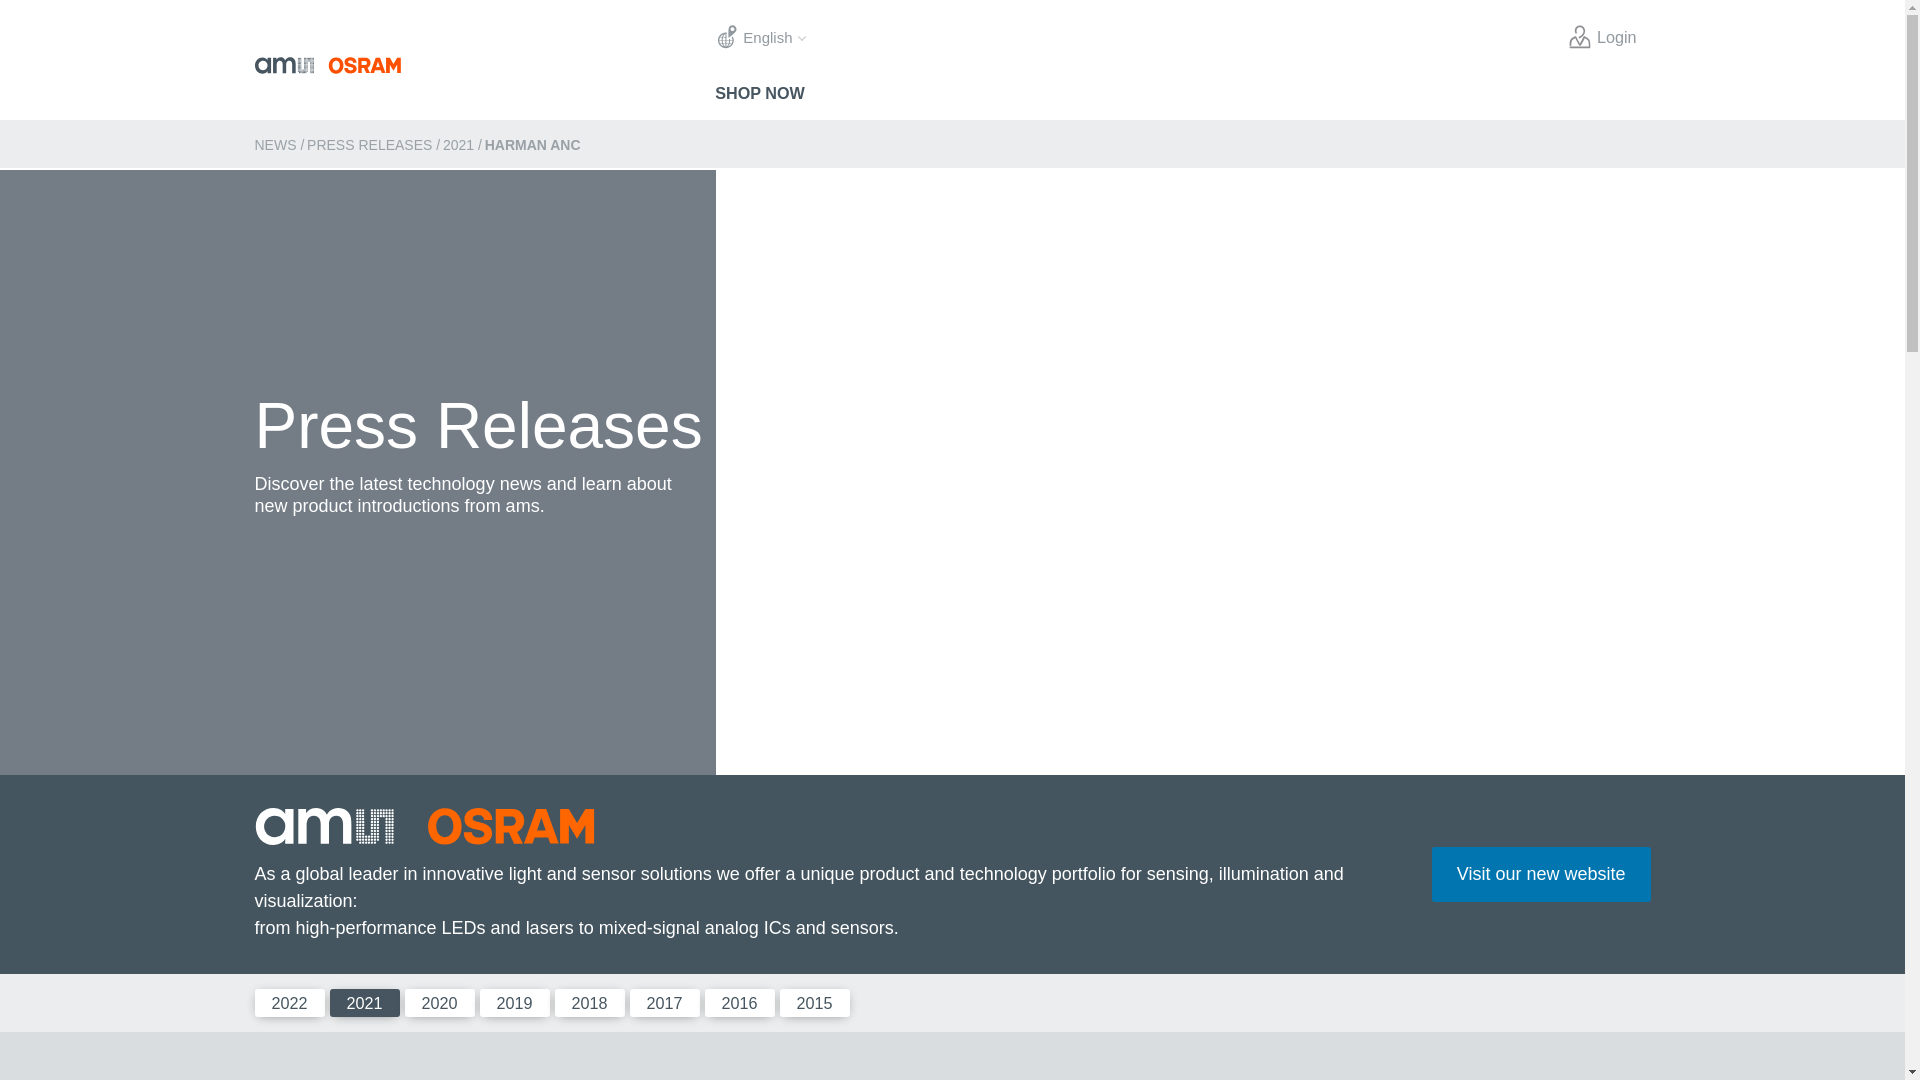  What do you see at coordinates (1602, 37) in the screenshot?
I see `Login` at bounding box center [1602, 37].